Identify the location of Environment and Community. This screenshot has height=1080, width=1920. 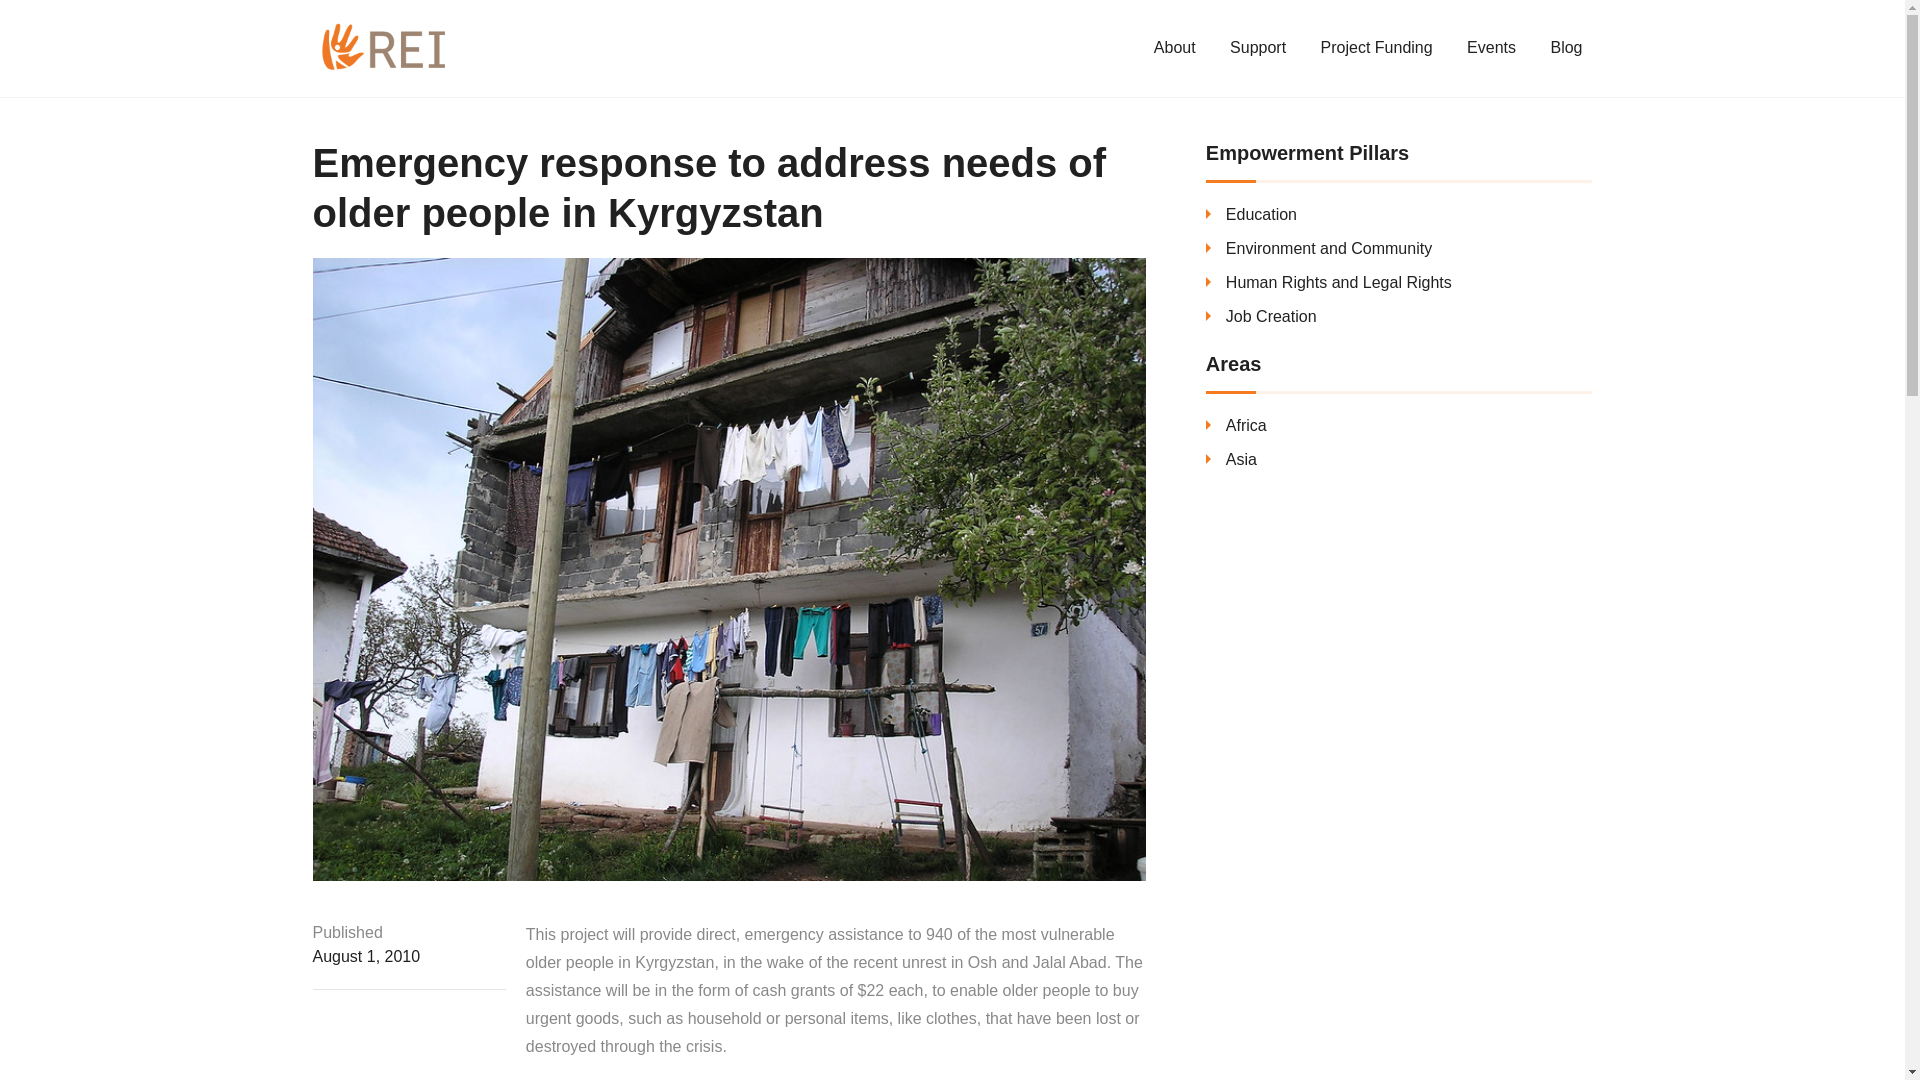
(1329, 248).